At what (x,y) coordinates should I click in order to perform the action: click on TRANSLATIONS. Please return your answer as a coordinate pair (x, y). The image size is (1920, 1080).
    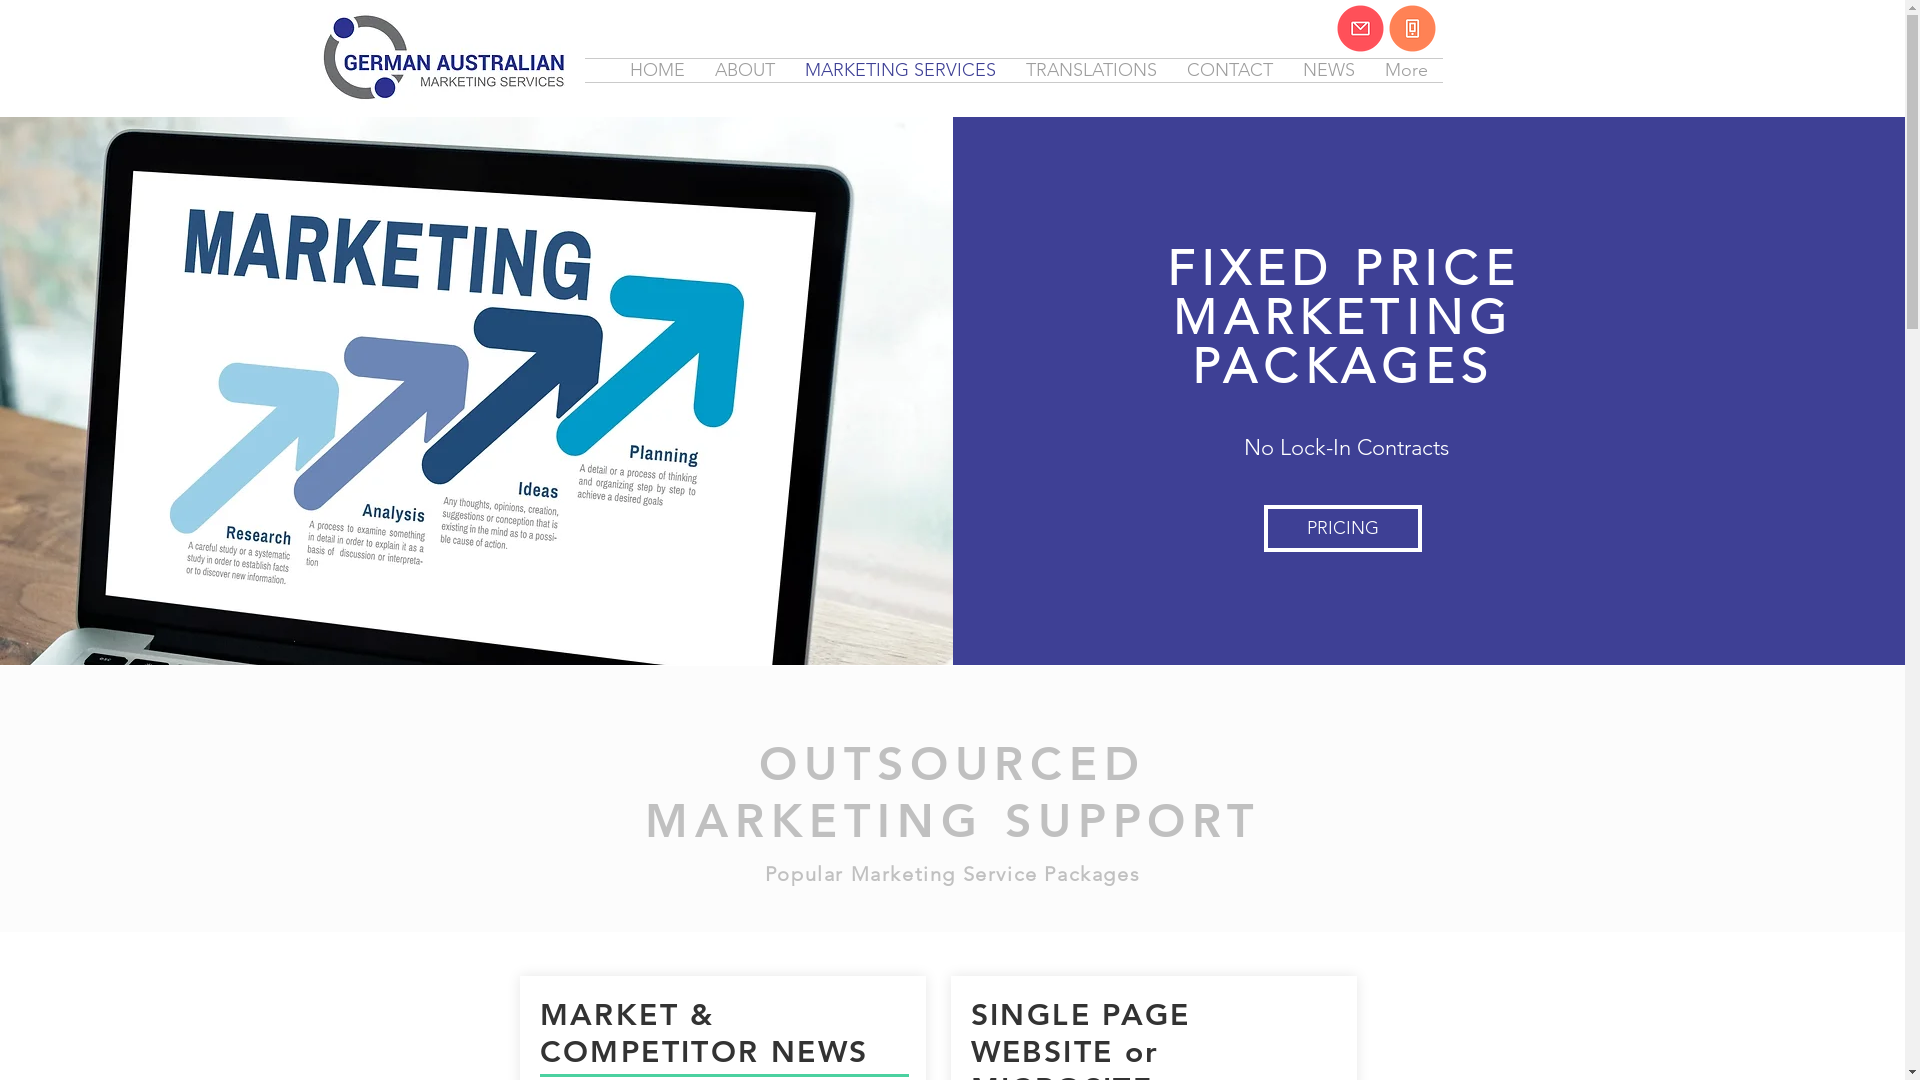
    Looking at the image, I should click on (1090, 70).